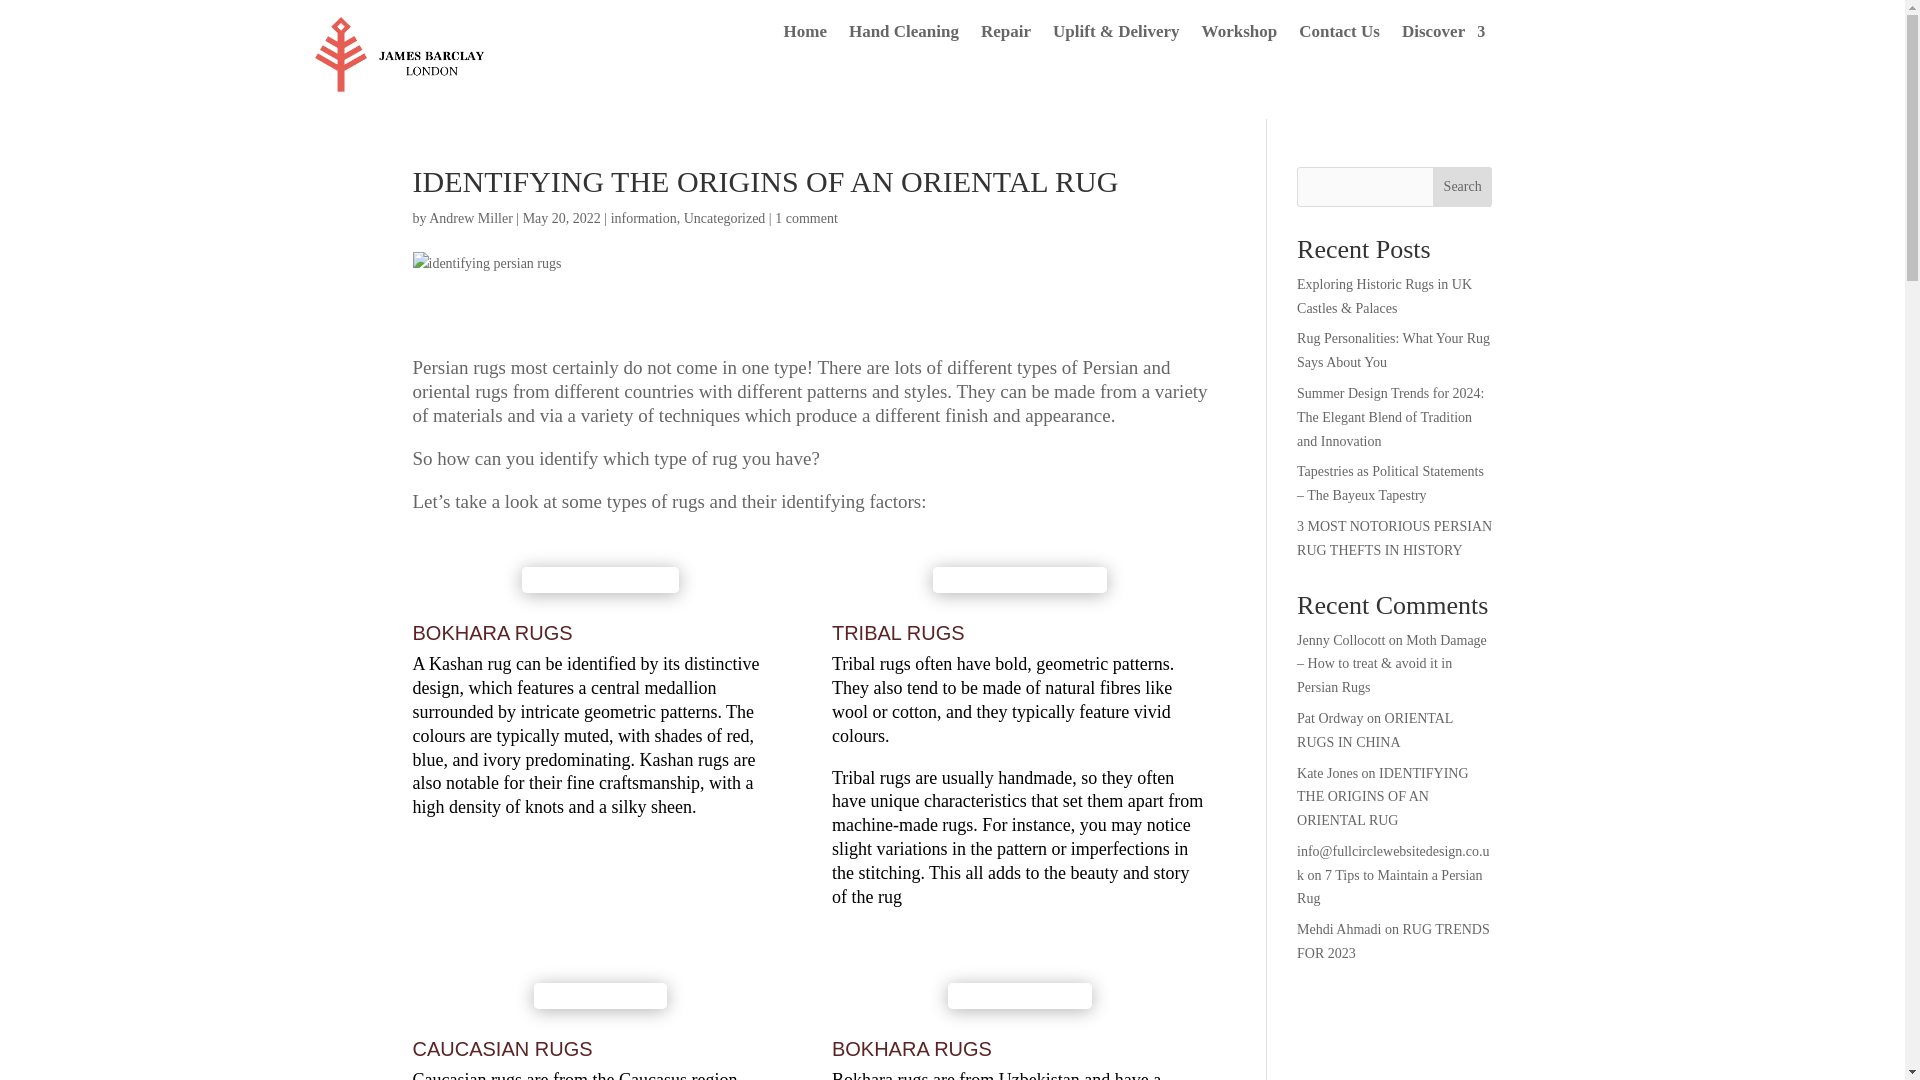 The width and height of the screenshot is (1920, 1080). What do you see at coordinates (806, 218) in the screenshot?
I see `1 comment` at bounding box center [806, 218].